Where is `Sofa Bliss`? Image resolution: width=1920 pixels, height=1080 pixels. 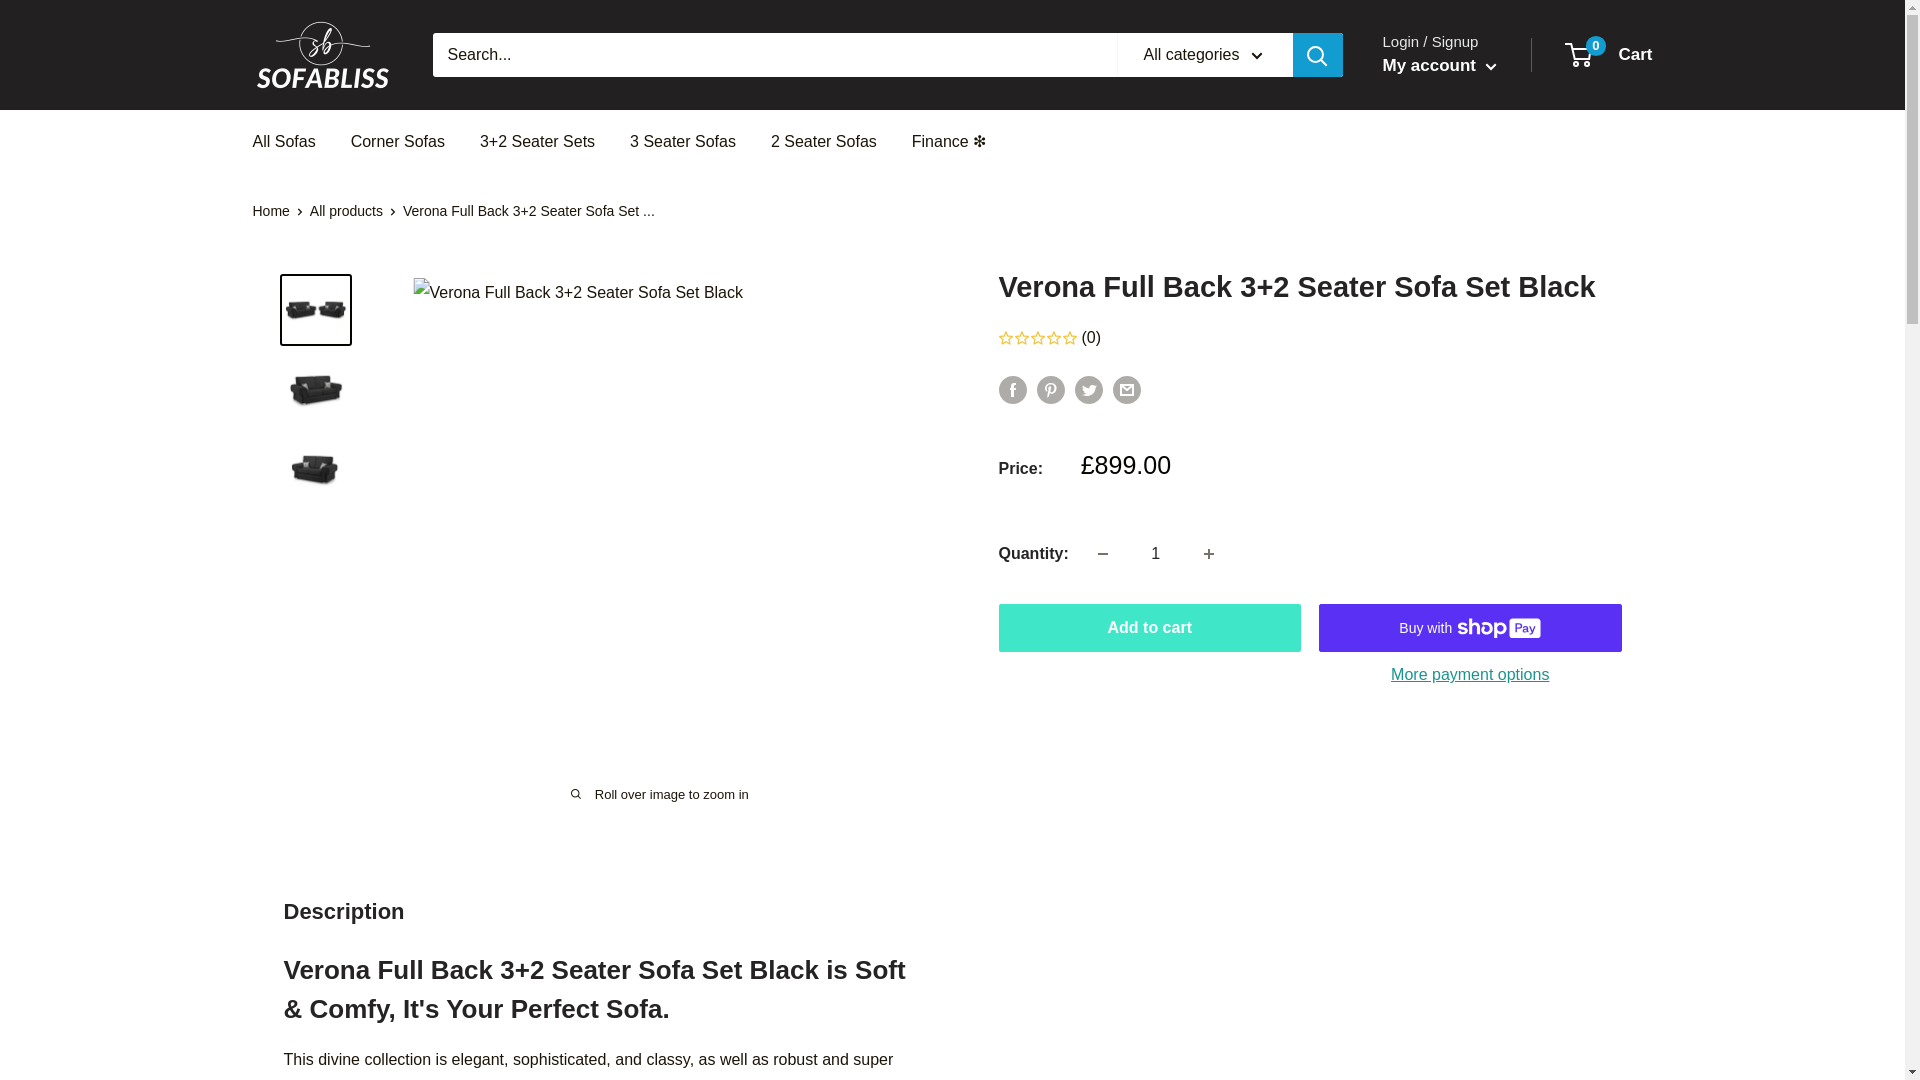
Sofa Bliss is located at coordinates (1610, 54).